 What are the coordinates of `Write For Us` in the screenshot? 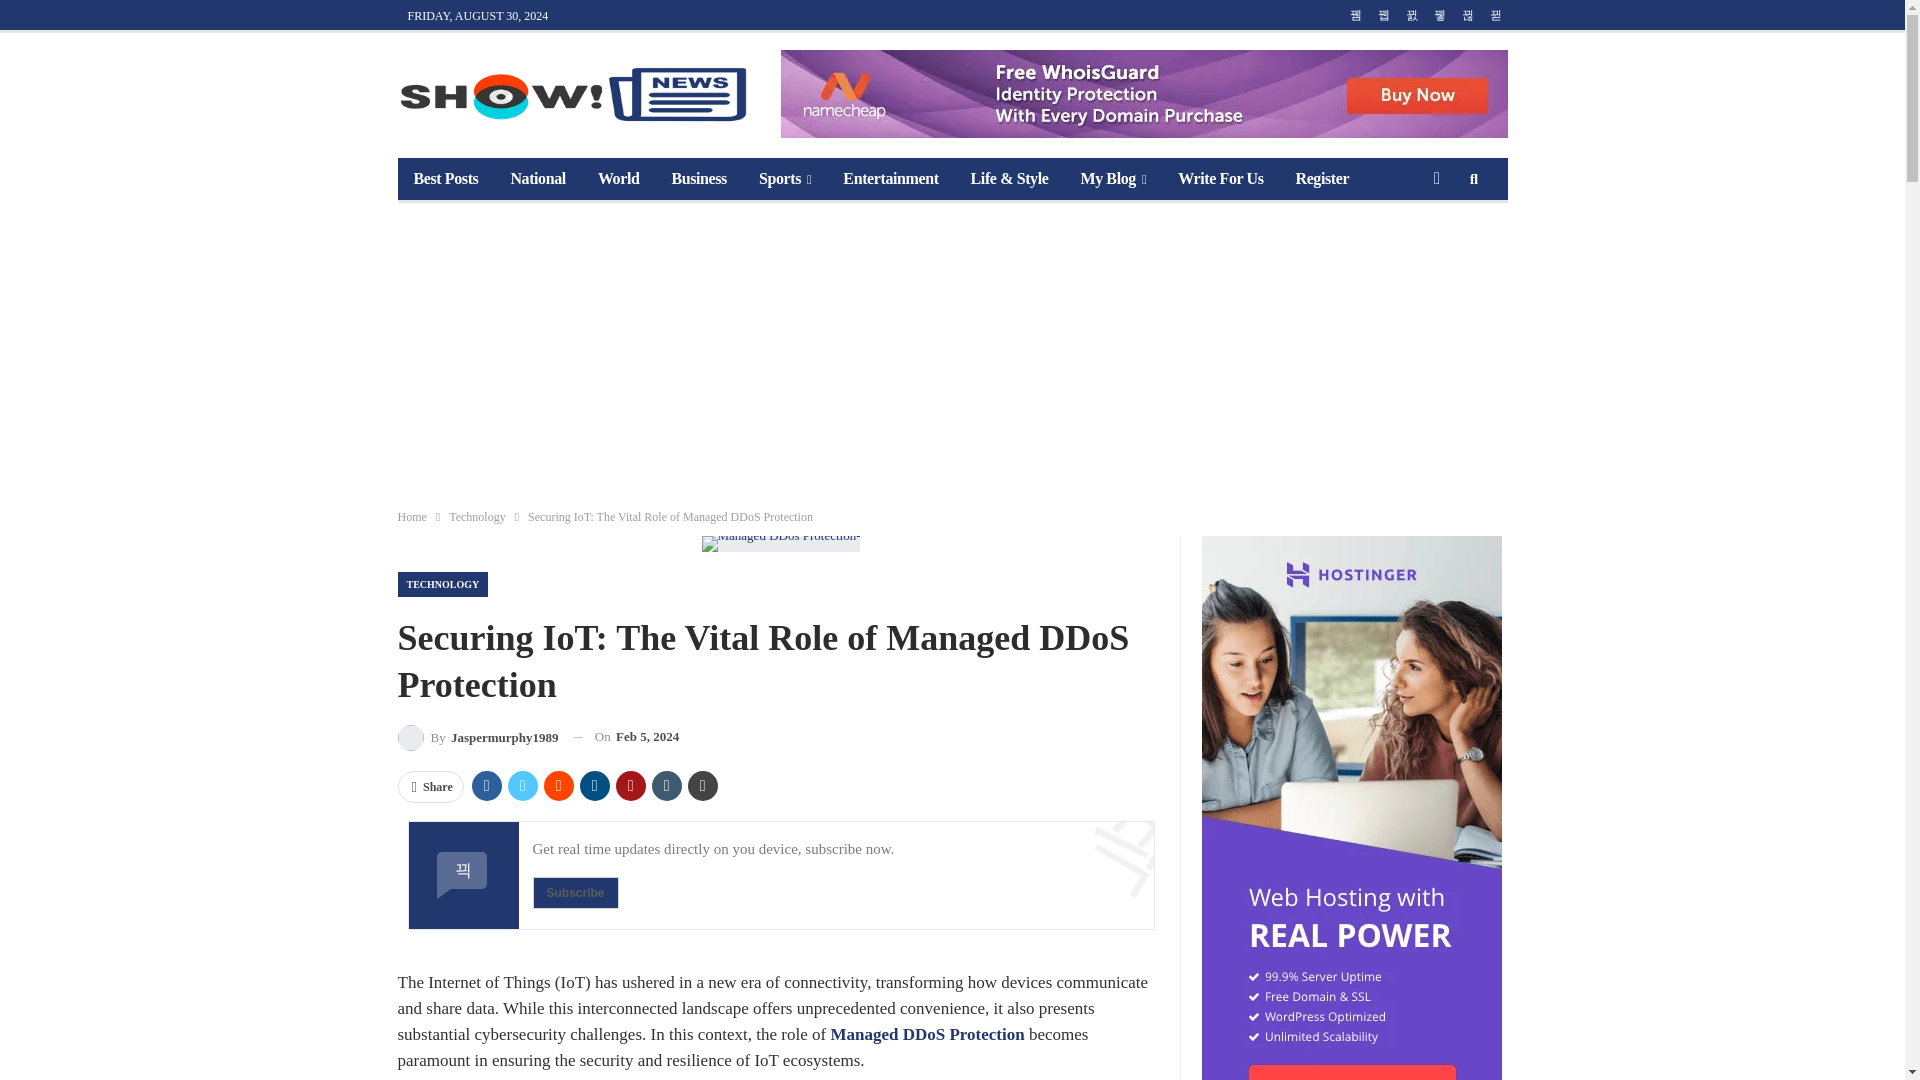 It's located at (1220, 178).